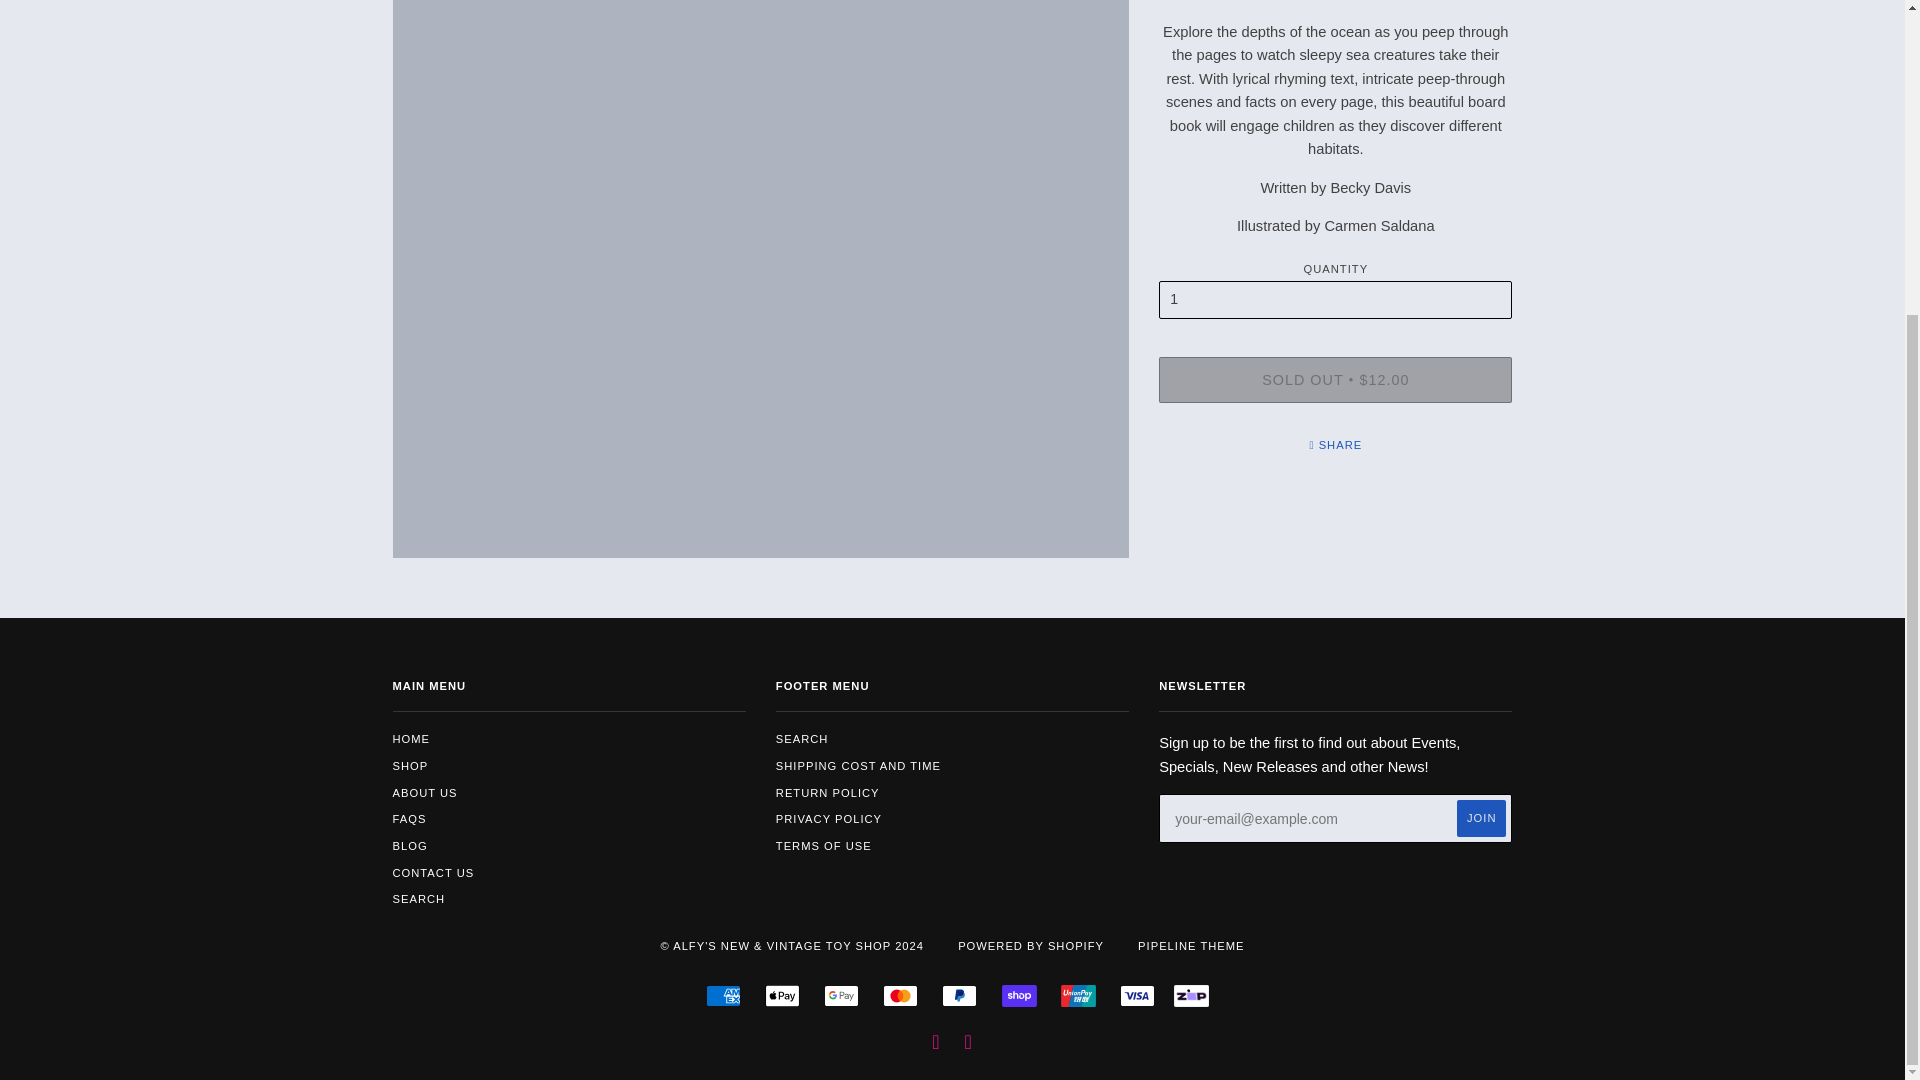 This screenshot has width=1920, height=1080. Describe the element at coordinates (900, 995) in the screenshot. I see `MASTERCARD` at that location.